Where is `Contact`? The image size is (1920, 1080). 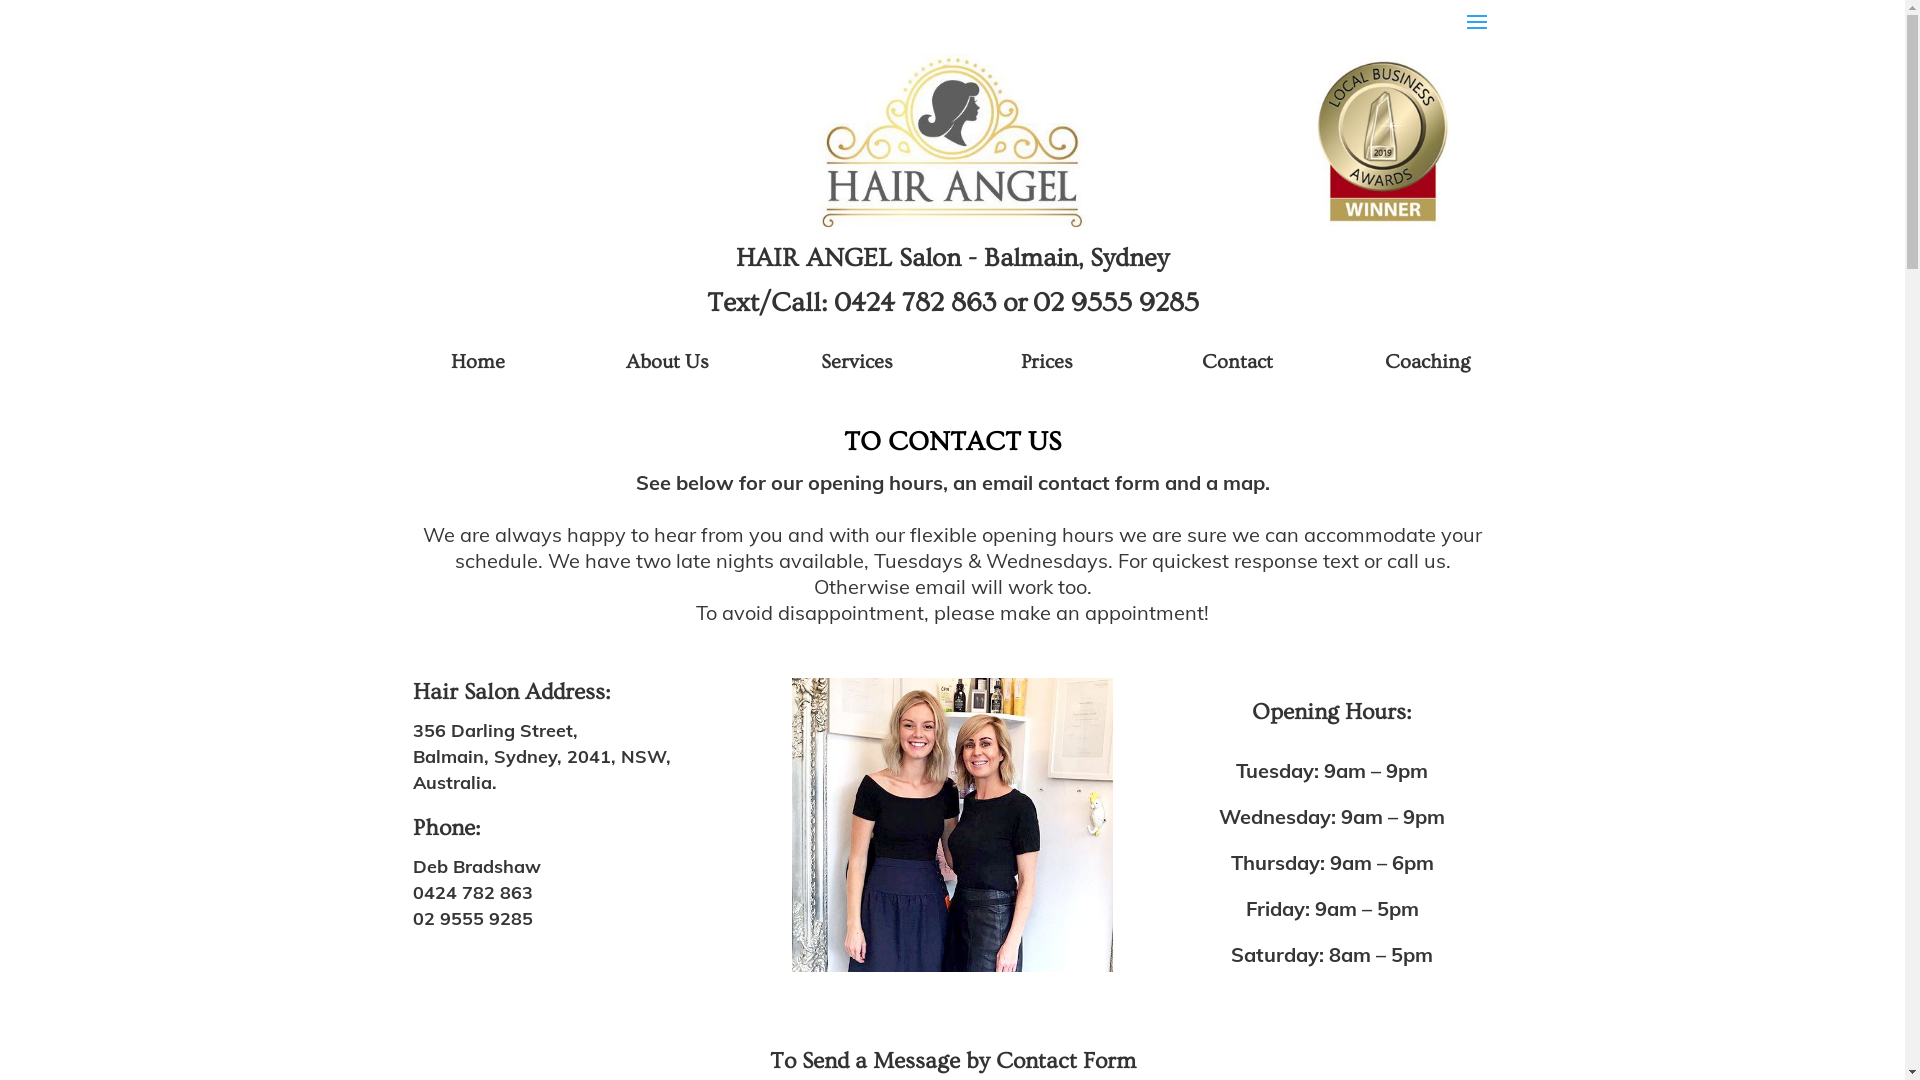 Contact is located at coordinates (1238, 362).